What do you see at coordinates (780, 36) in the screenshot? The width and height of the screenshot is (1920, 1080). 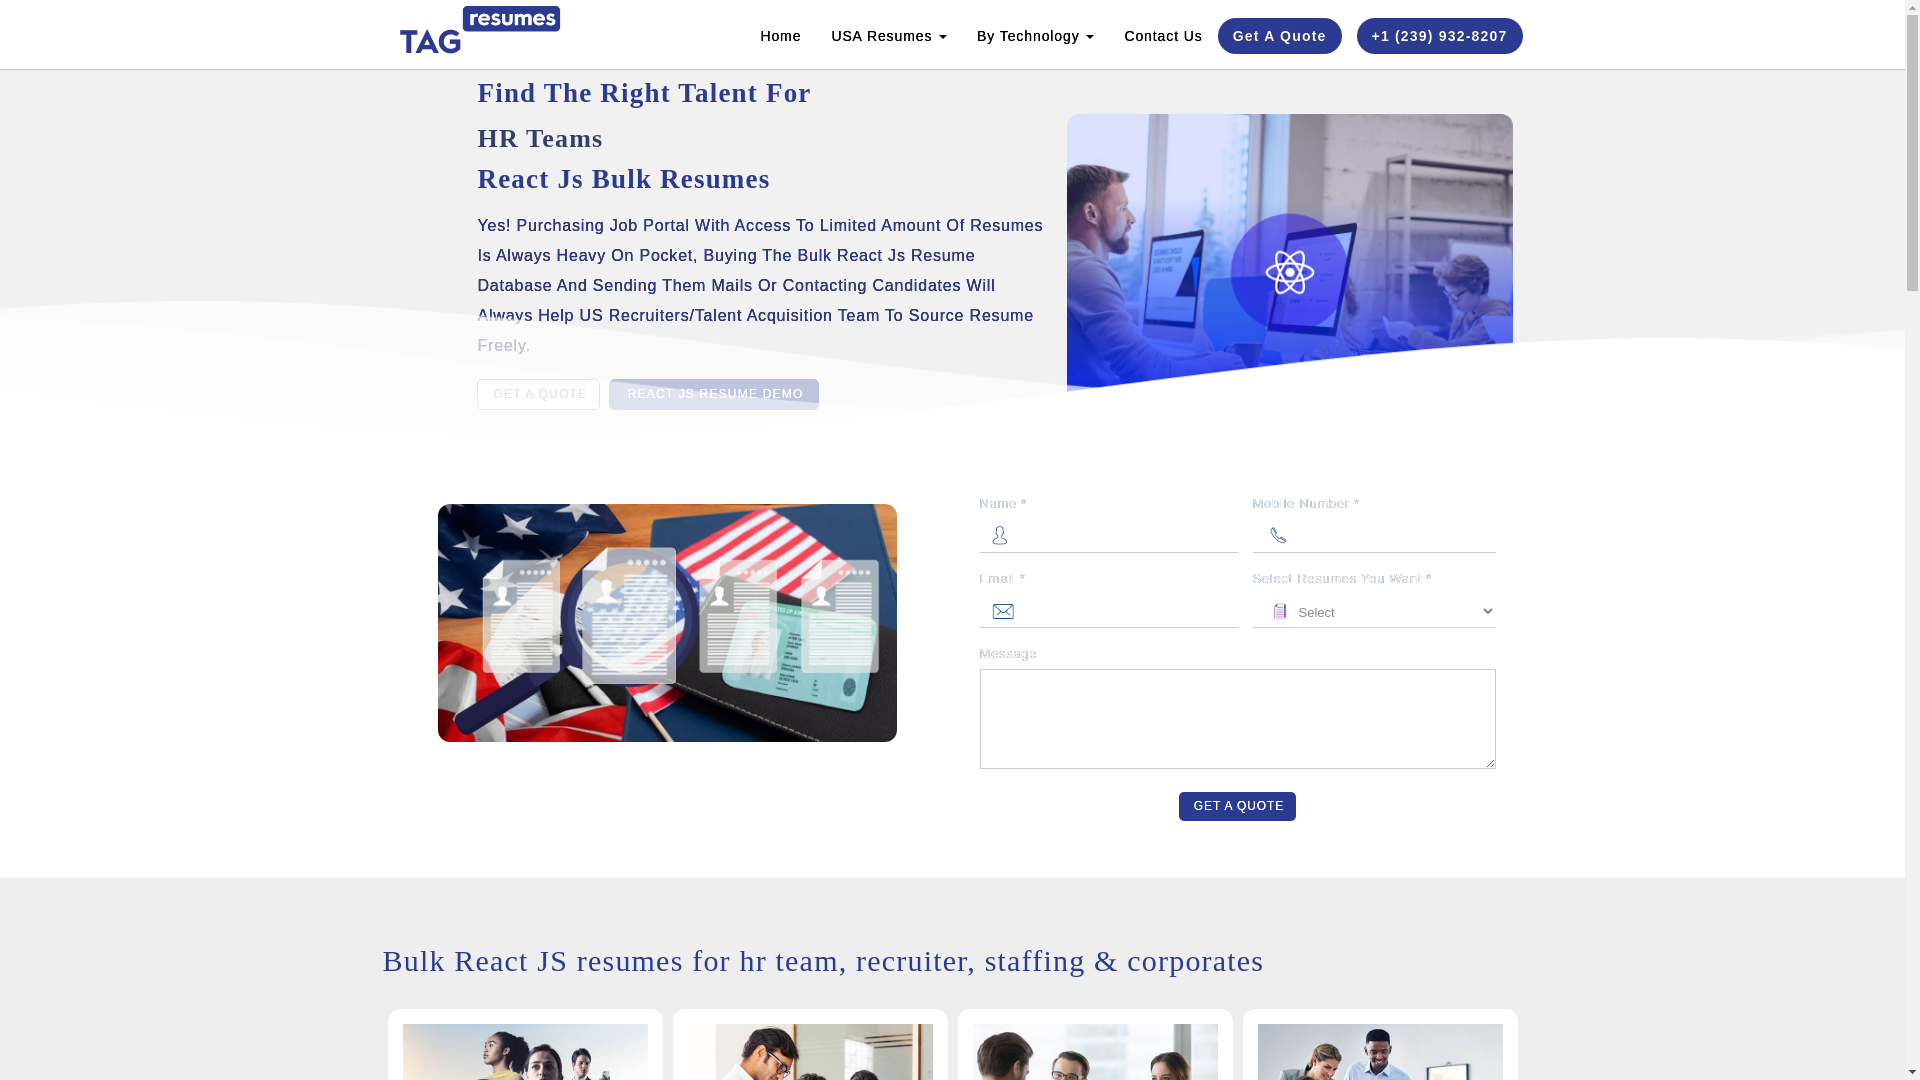 I see `Home` at bounding box center [780, 36].